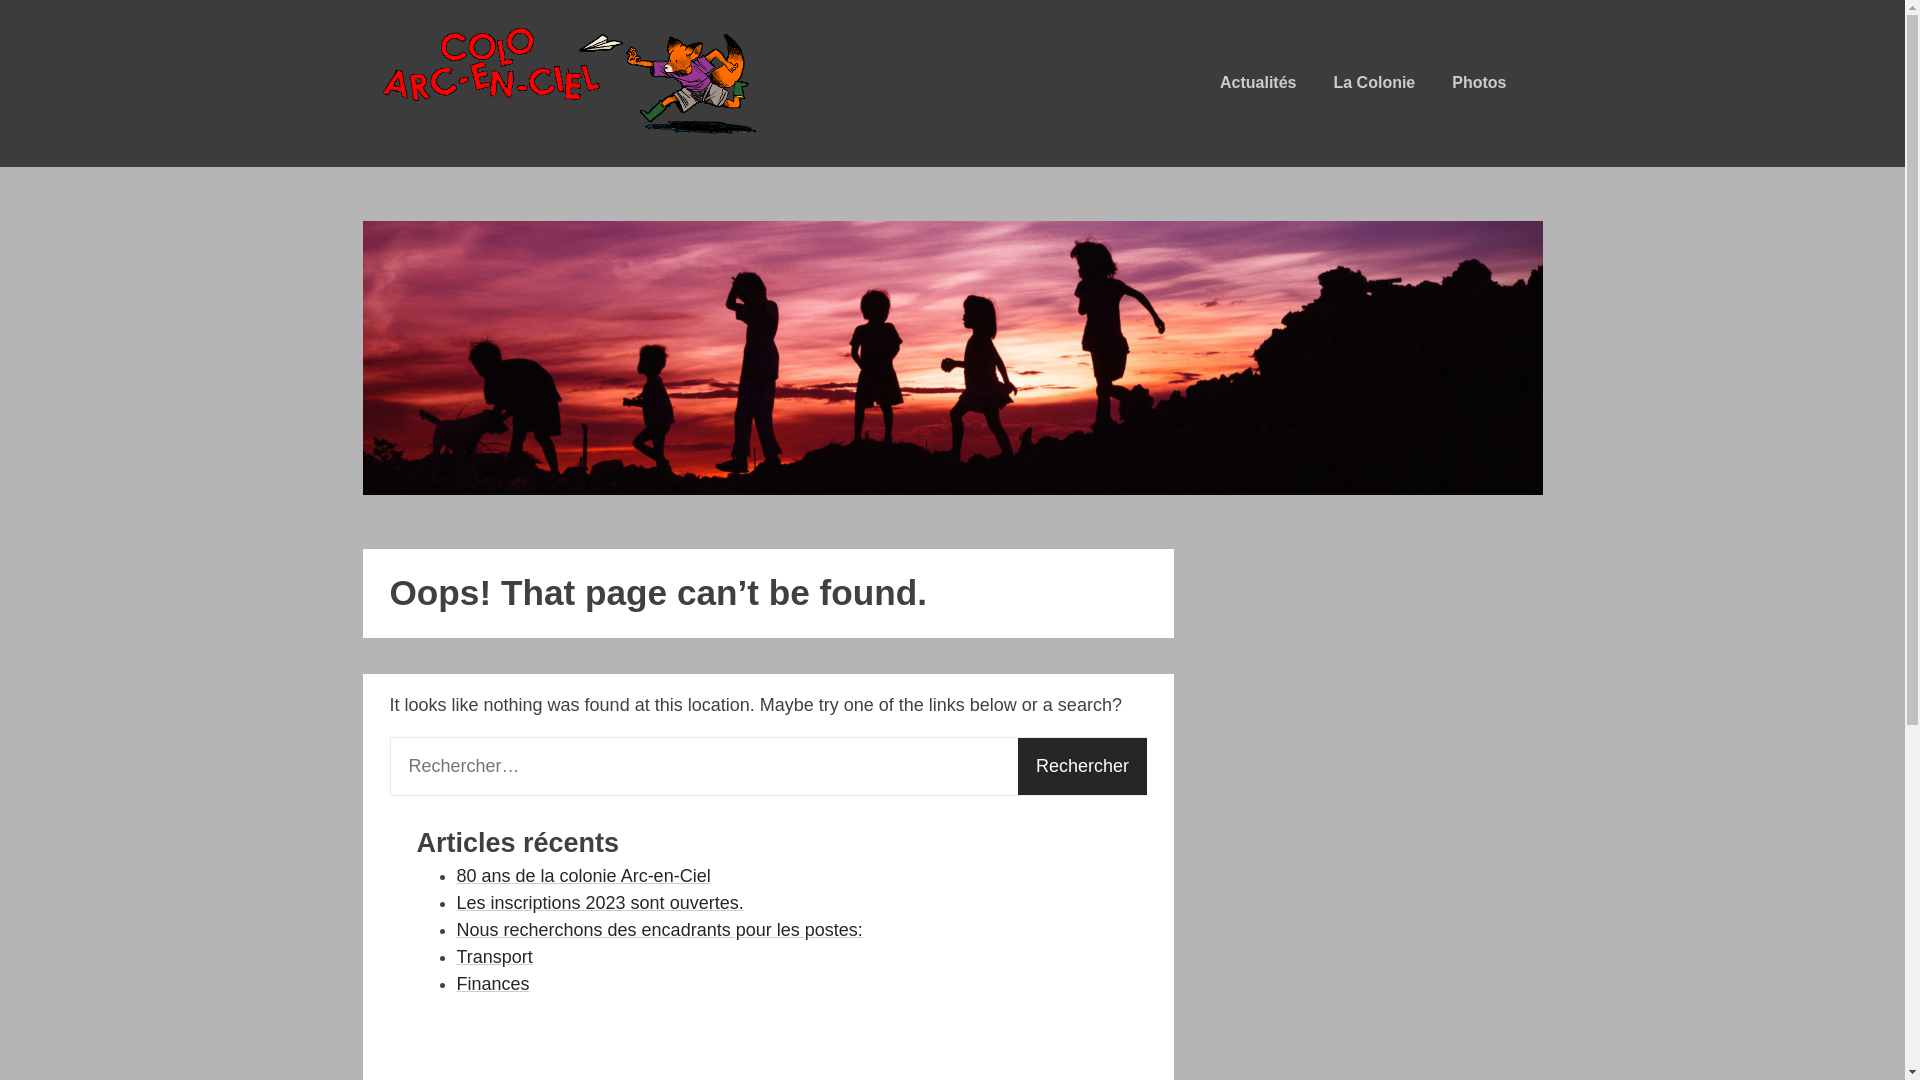 The width and height of the screenshot is (1920, 1080). Describe the element at coordinates (583, 878) in the screenshot. I see `80 ans de la colonie Arc-en-Ciel` at that location.